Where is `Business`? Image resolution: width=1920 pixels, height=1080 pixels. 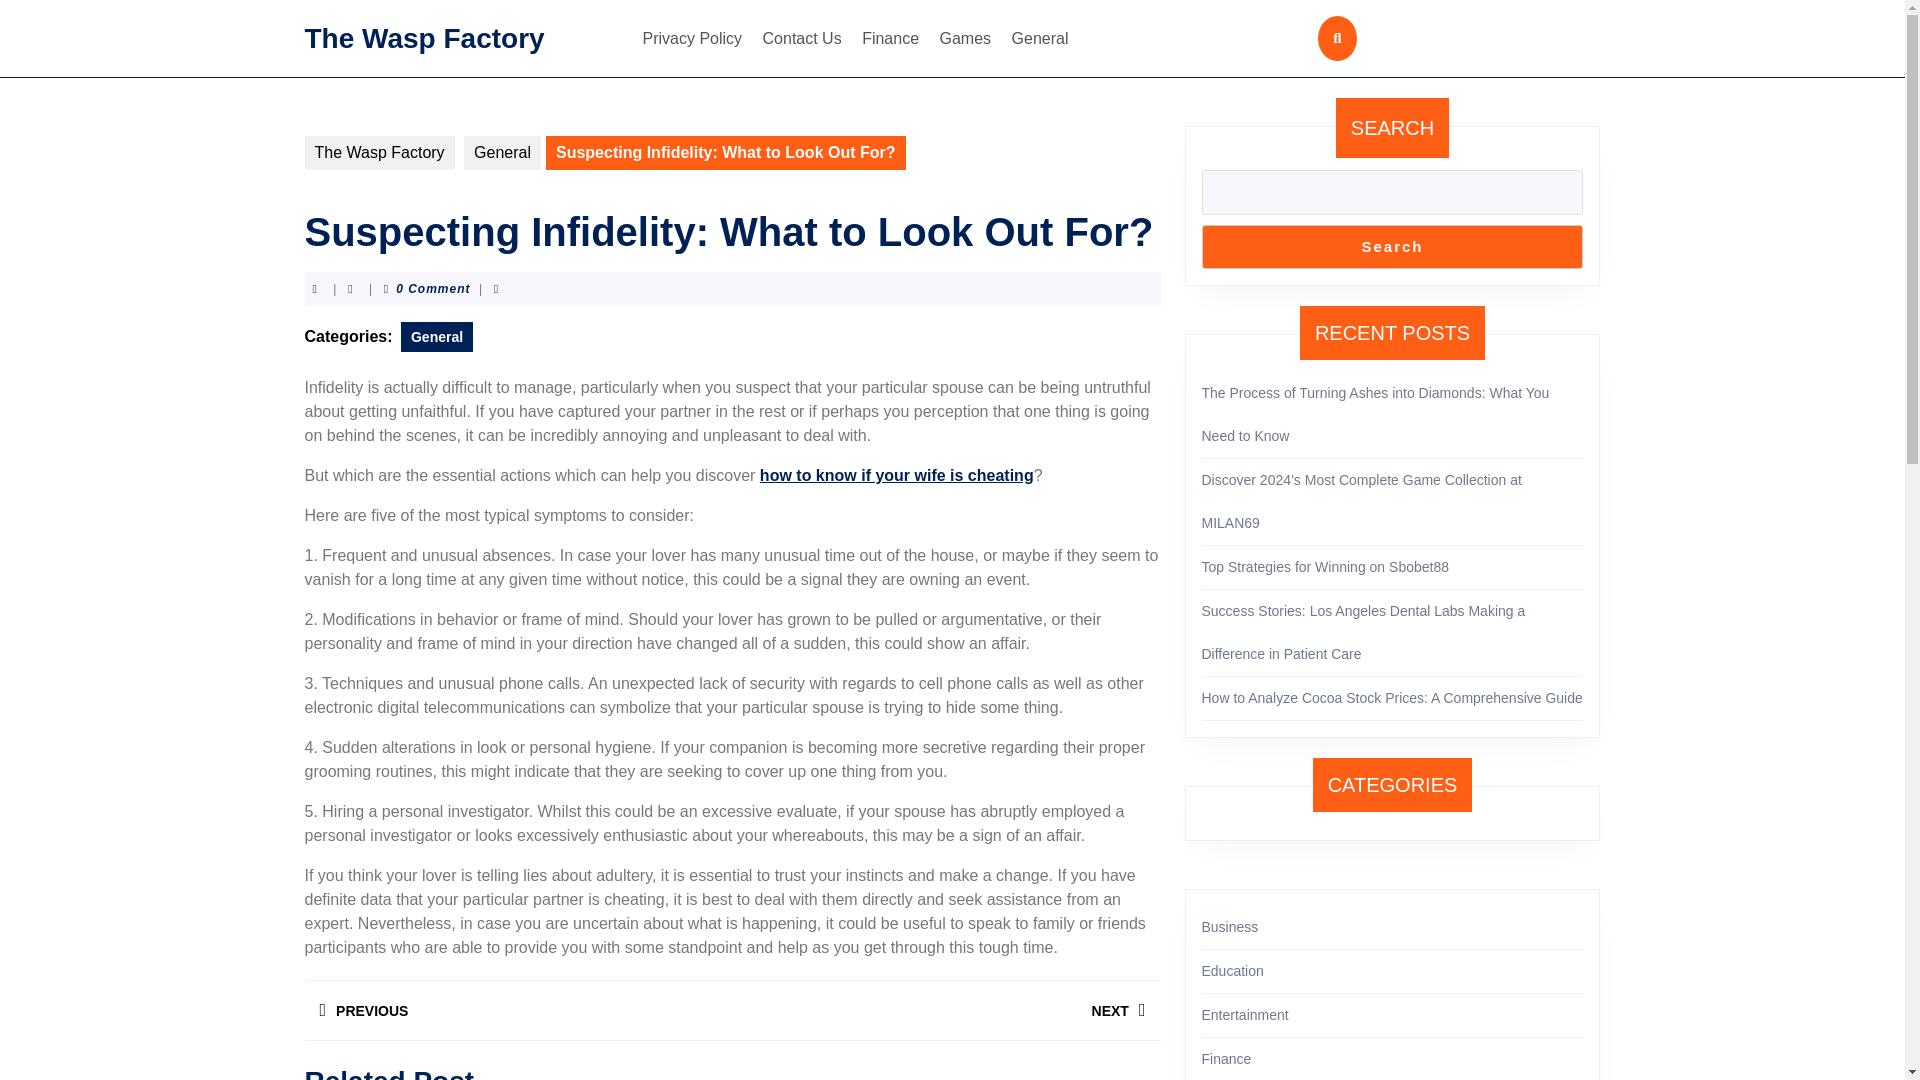 Business is located at coordinates (1040, 38).